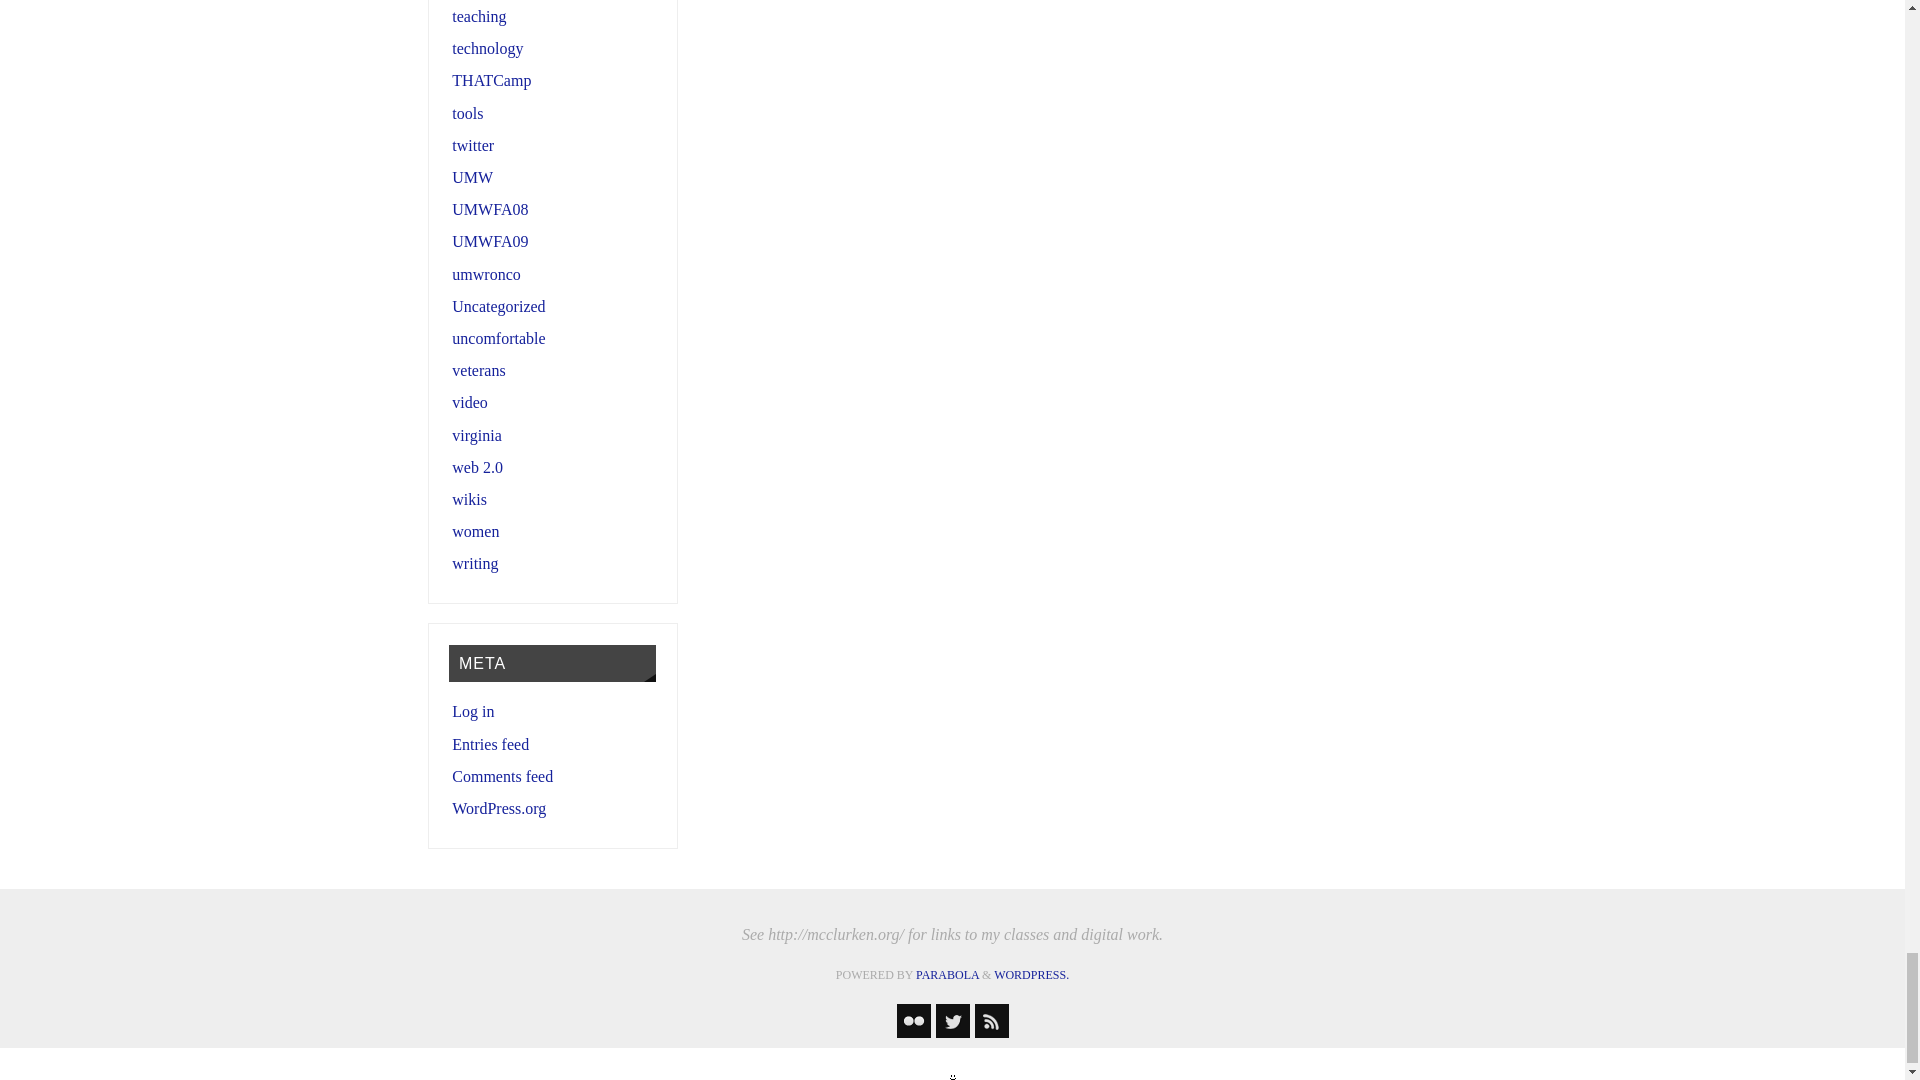  What do you see at coordinates (912, 1020) in the screenshot?
I see `Flickr` at bounding box center [912, 1020].